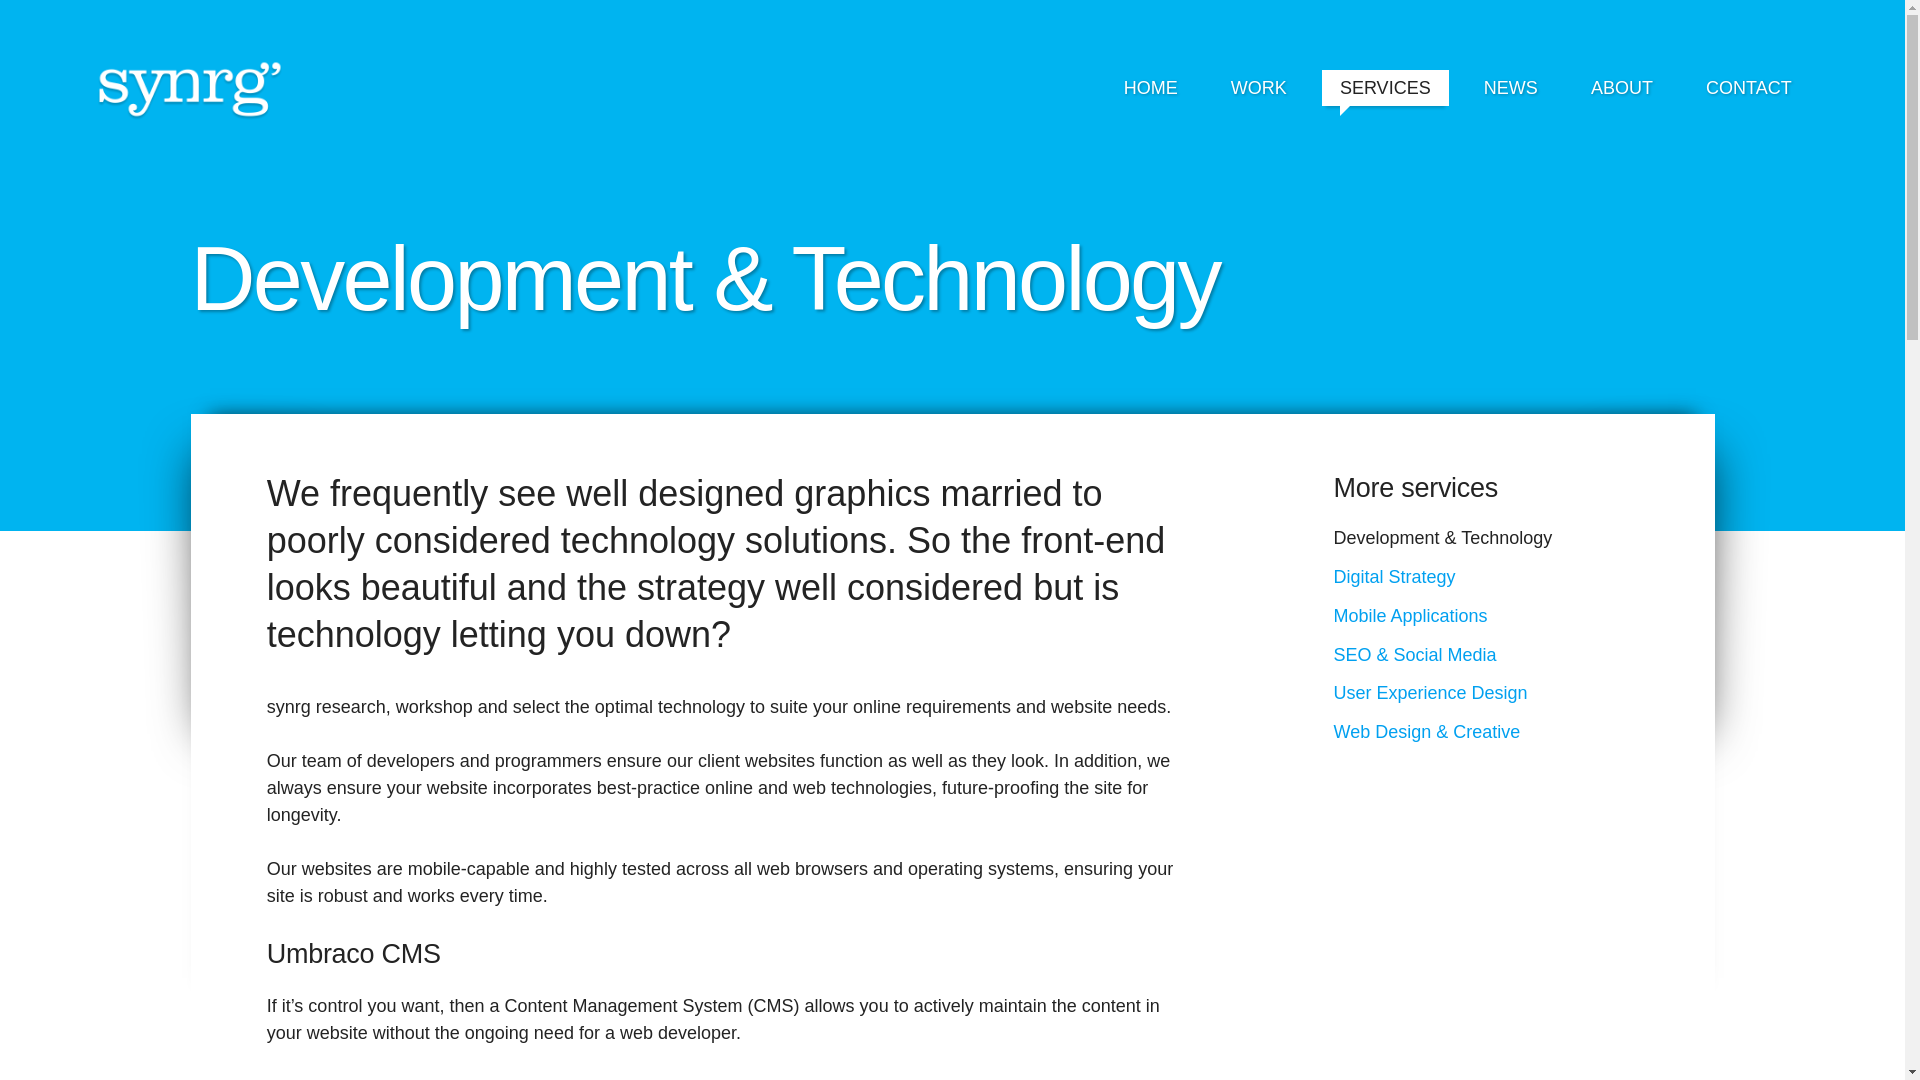 Image resolution: width=1920 pixels, height=1080 pixels. Describe the element at coordinates (1431, 692) in the screenshot. I see `User Experience Design` at that location.